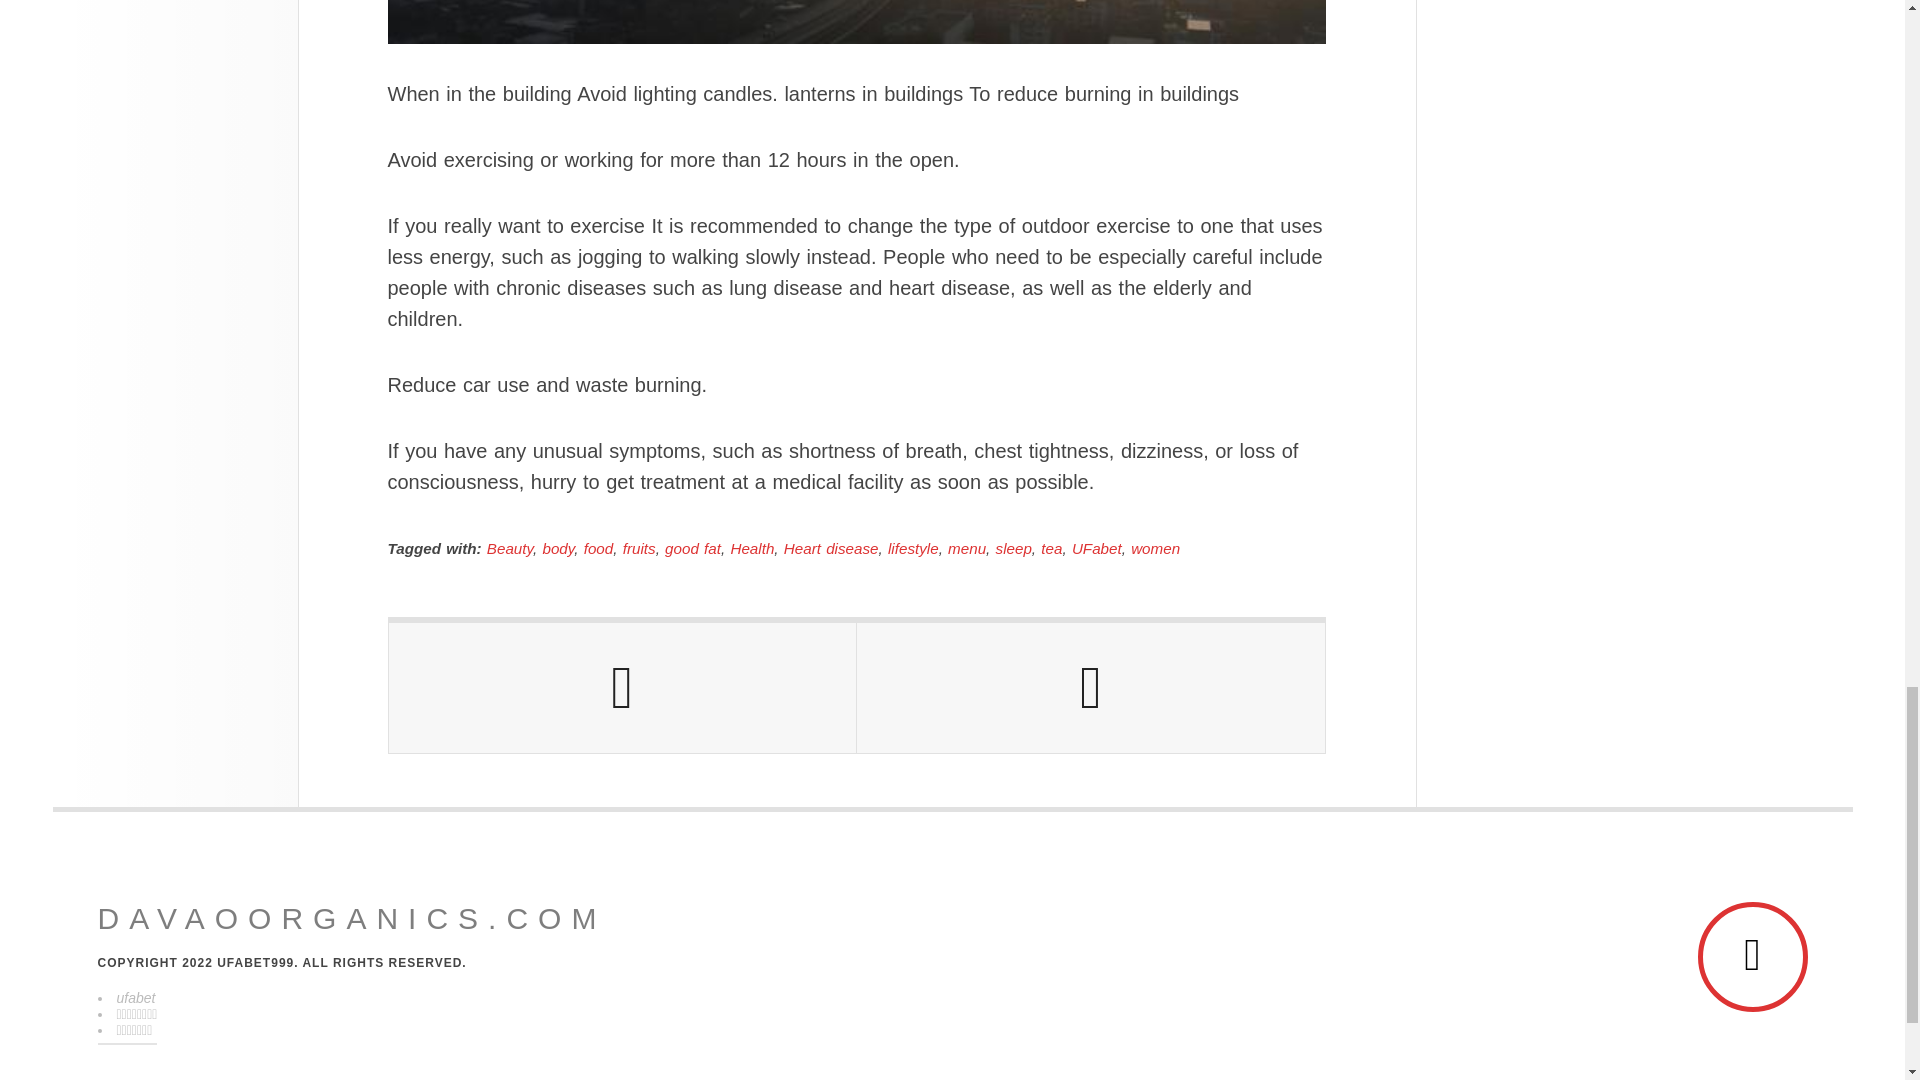 The height and width of the screenshot is (1080, 1920). Describe the element at coordinates (352, 918) in the screenshot. I see `davaoorganics.com` at that location.